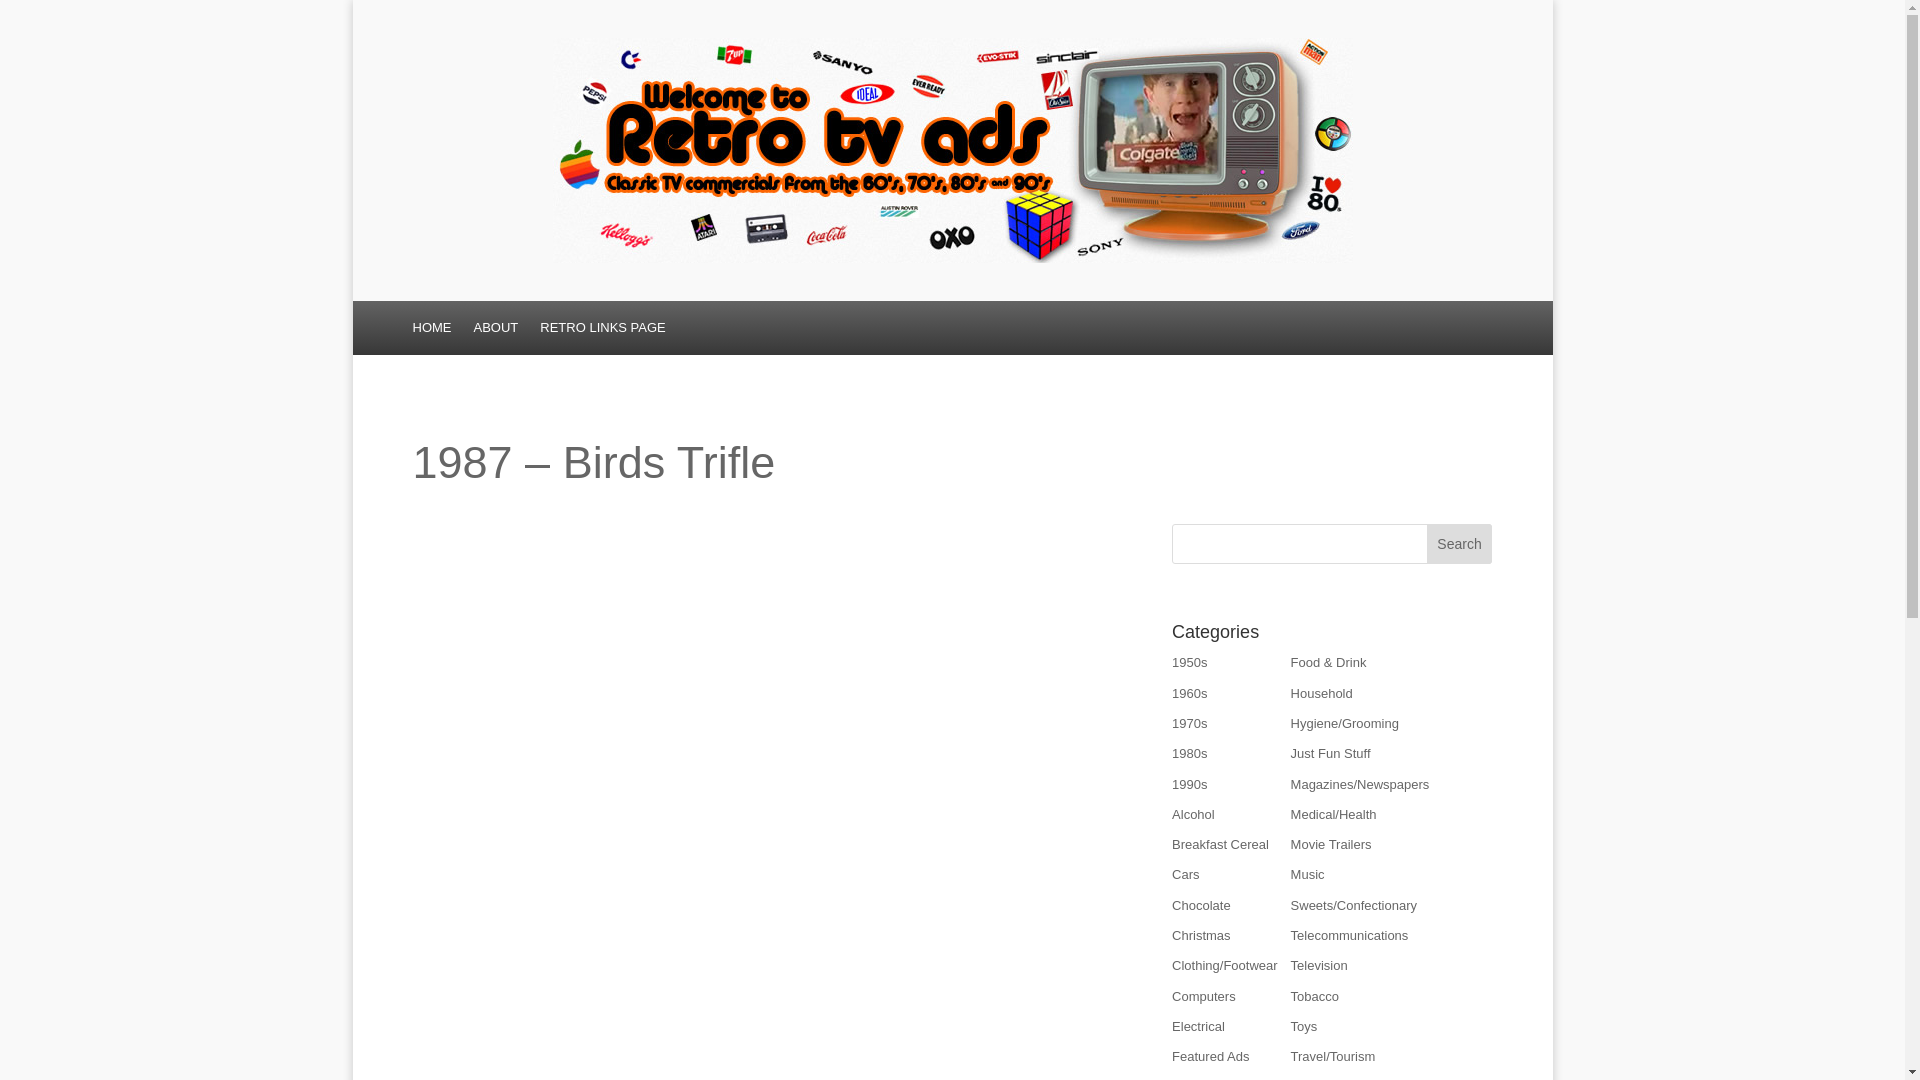 The height and width of the screenshot is (1080, 1920). Describe the element at coordinates (1189, 754) in the screenshot. I see `1980s` at that location.